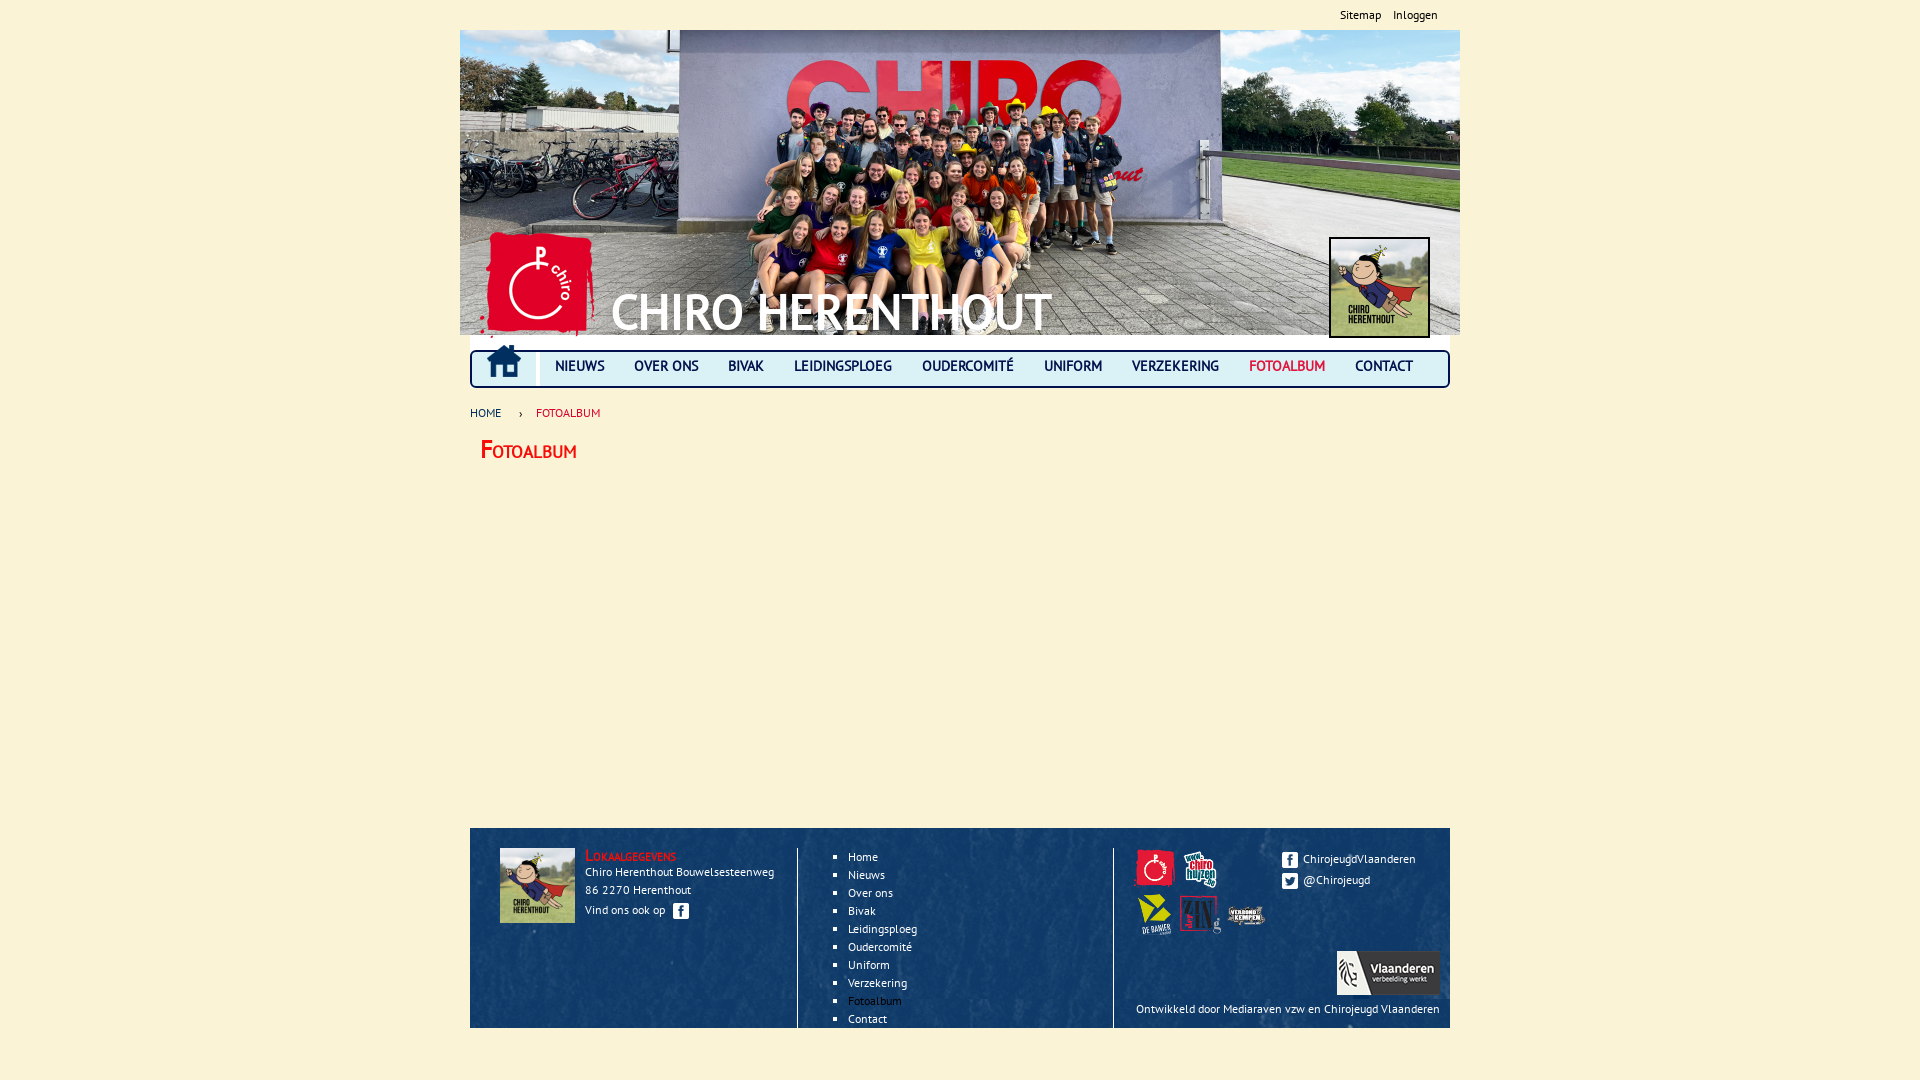 This screenshot has height=1080, width=1920. What do you see at coordinates (866, 874) in the screenshot?
I see `Nieuws` at bounding box center [866, 874].